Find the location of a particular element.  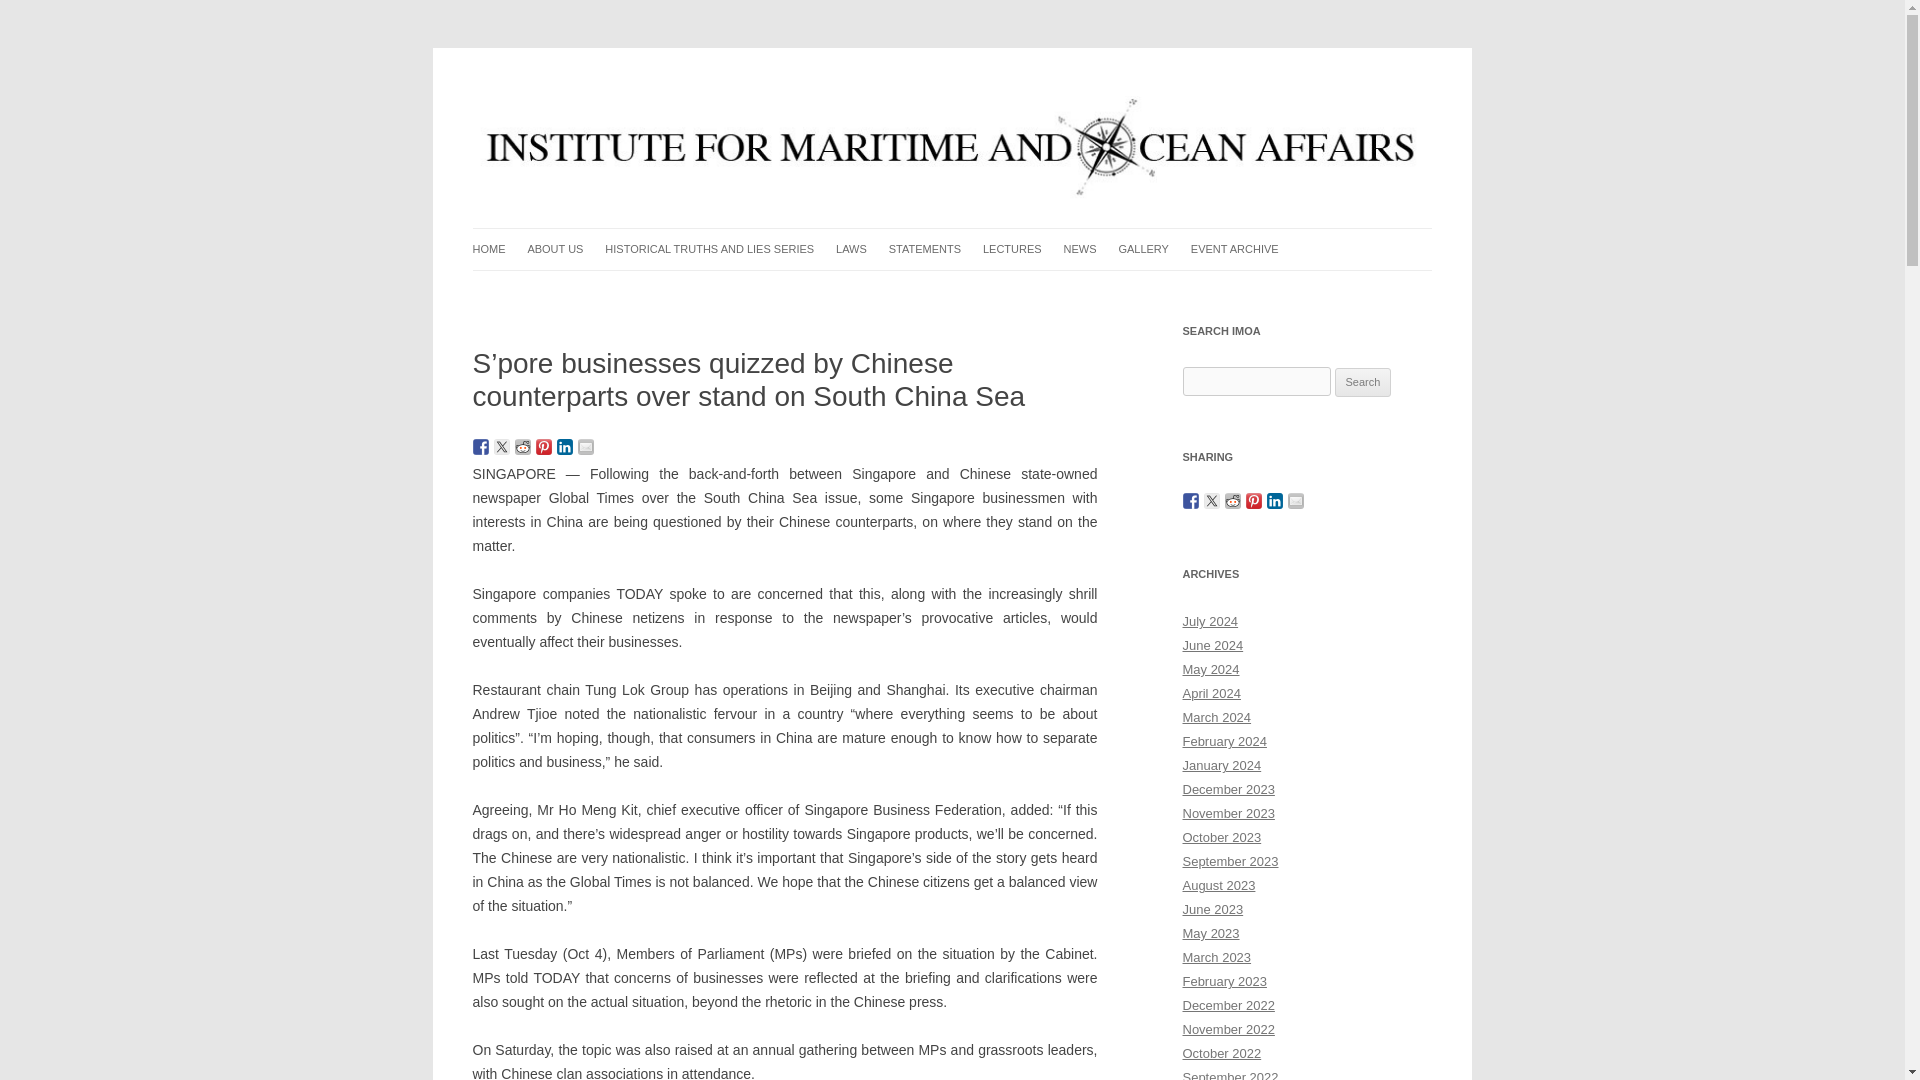

Institute for Maritime and Ocean Affairs is located at coordinates (715, 96).